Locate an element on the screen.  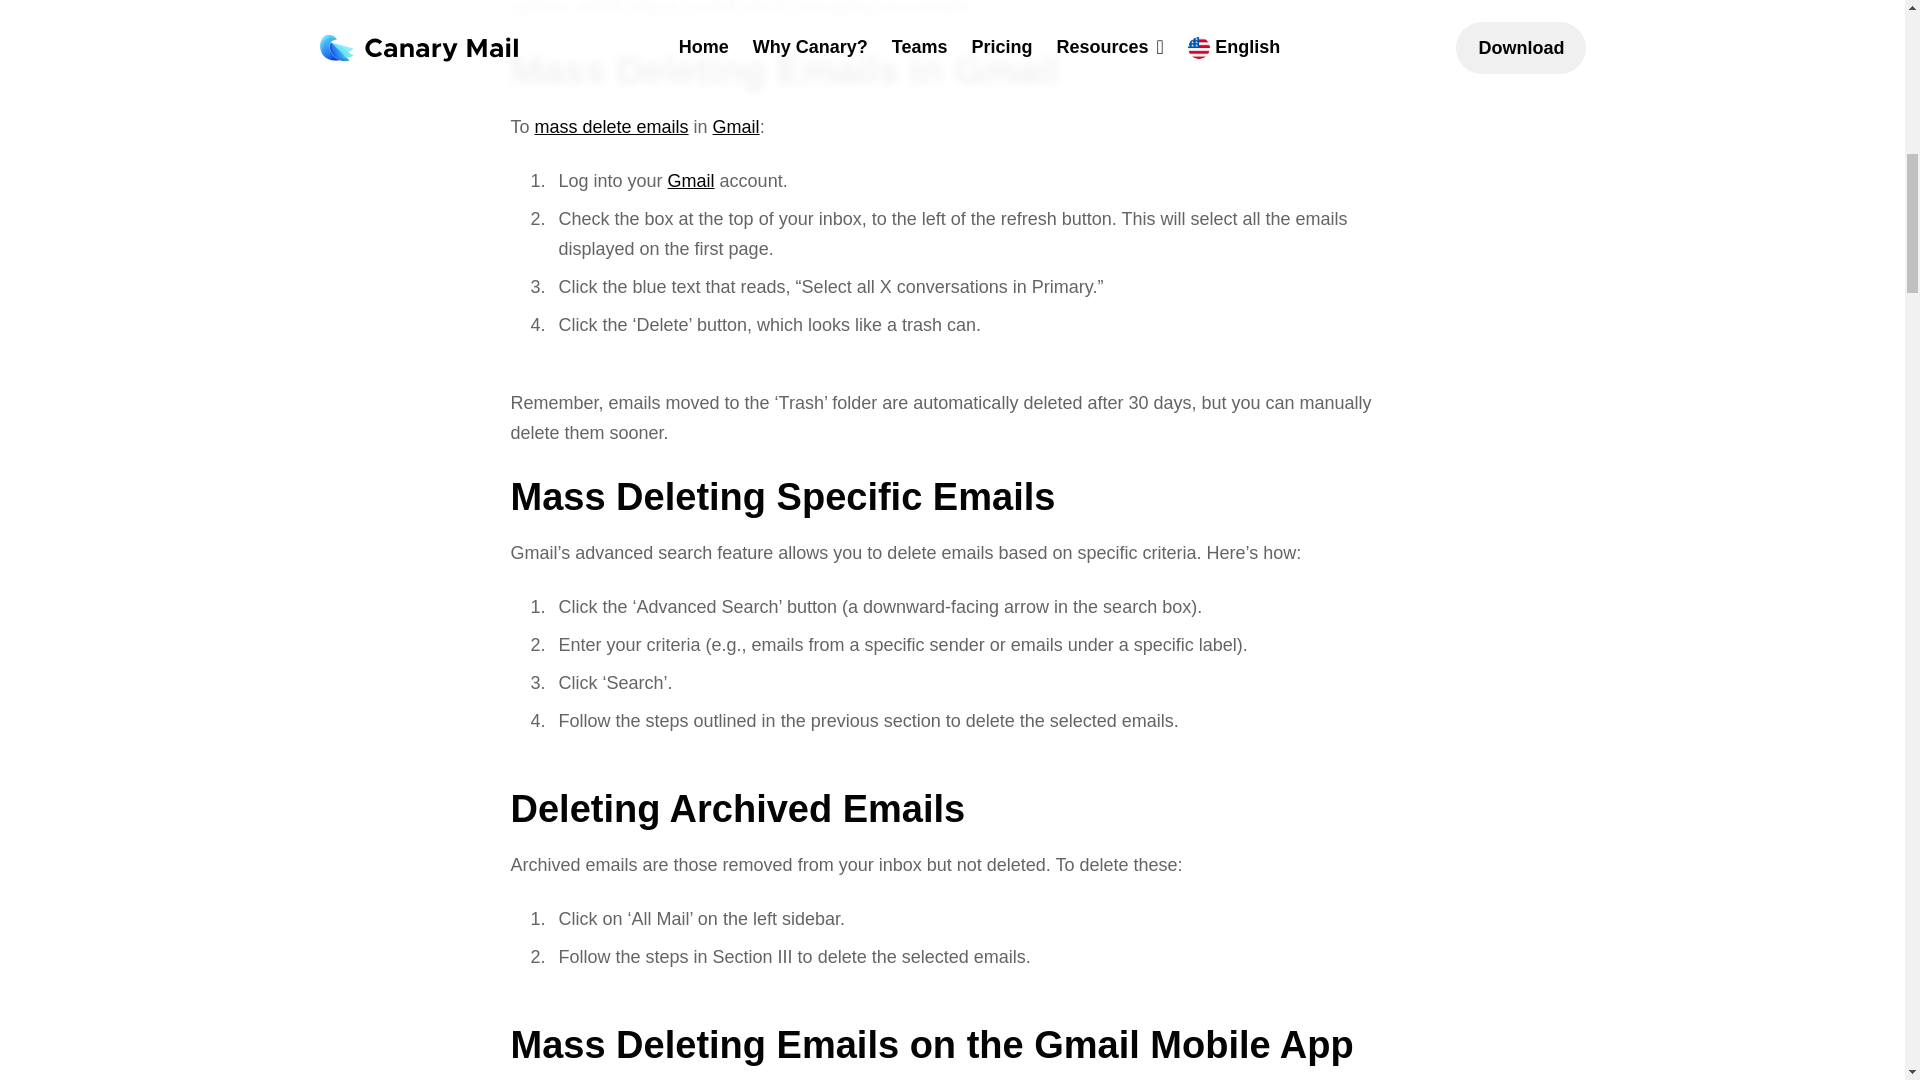
Gmail is located at coordinates (736, 126).